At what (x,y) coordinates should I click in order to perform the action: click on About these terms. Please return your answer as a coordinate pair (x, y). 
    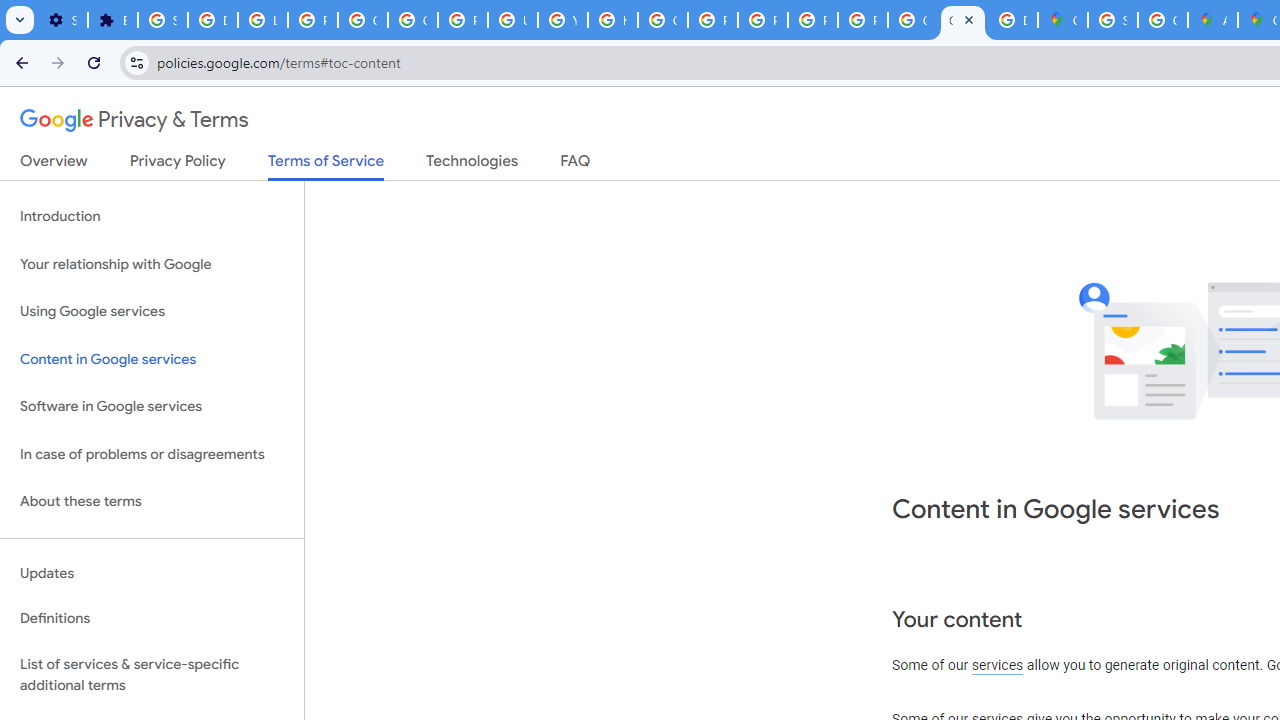
    Looking at the image, I should click on (152, 502).